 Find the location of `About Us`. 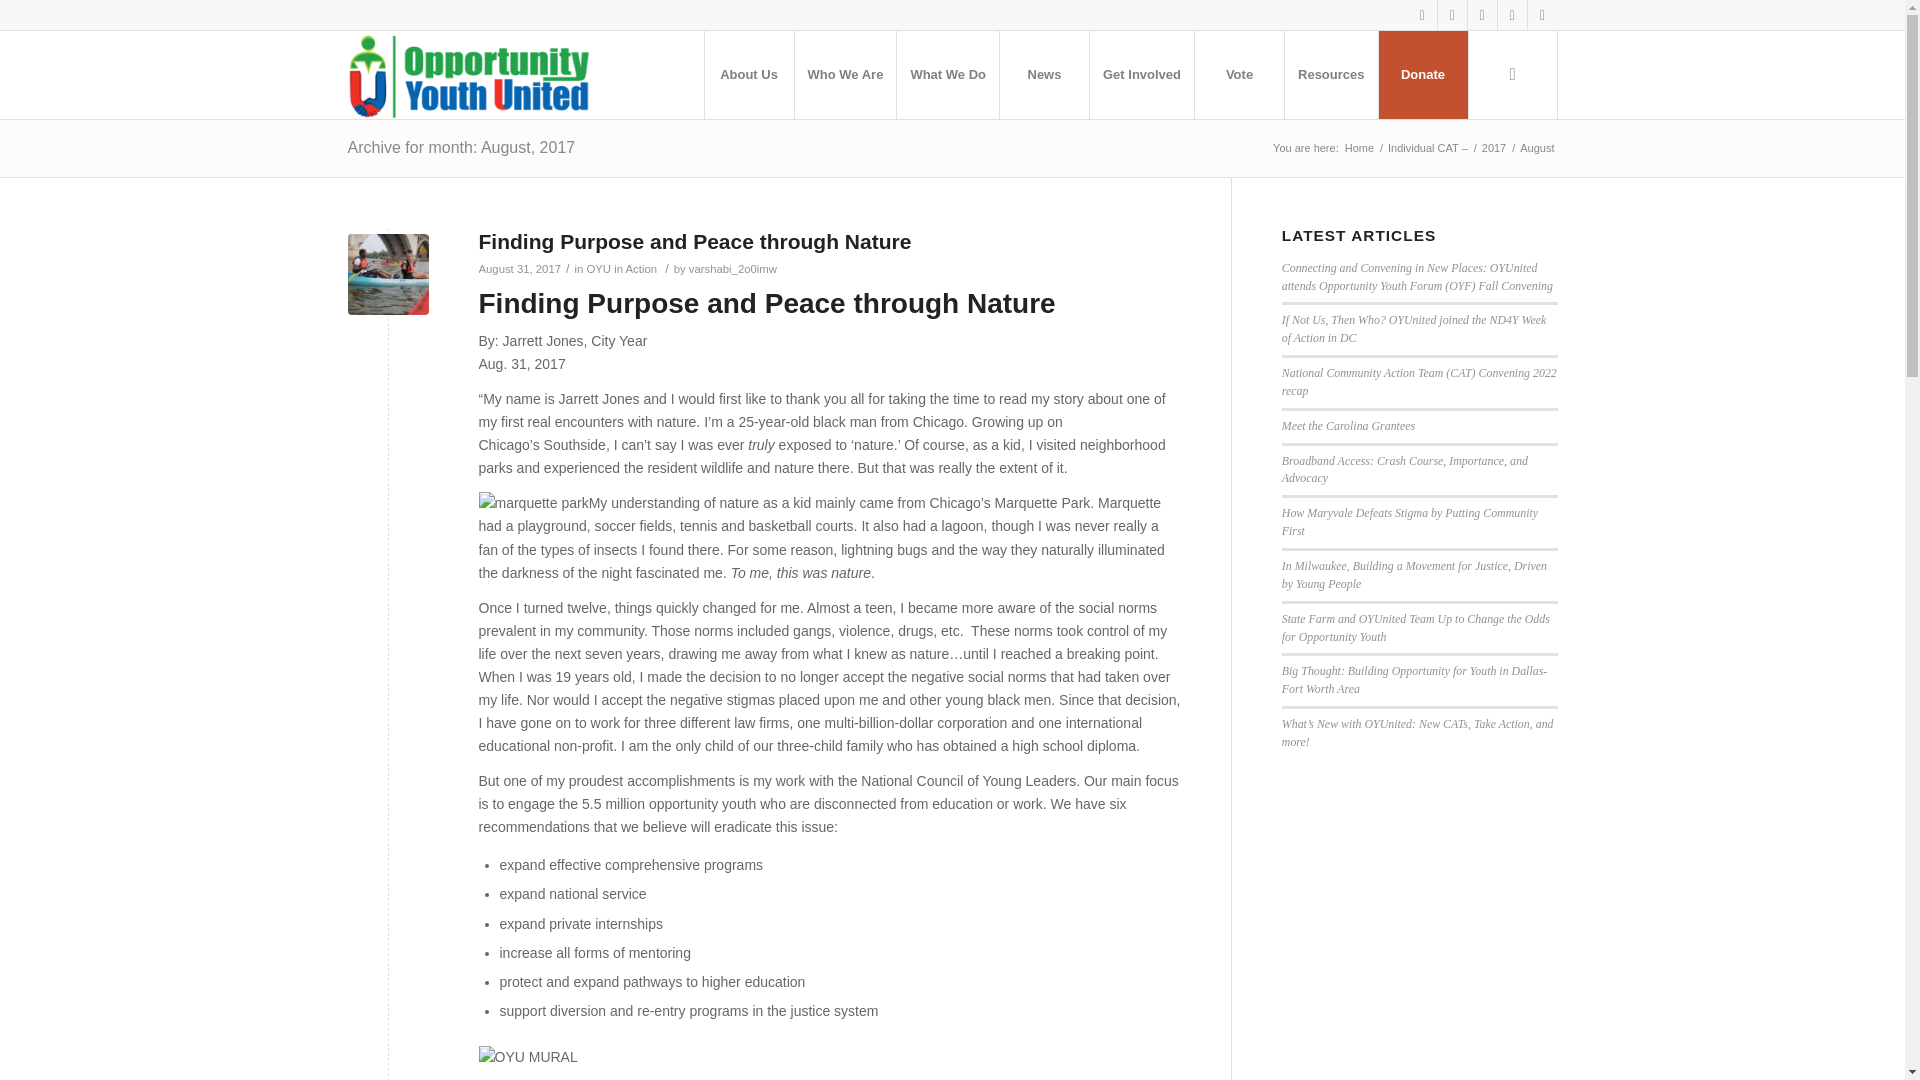

About Us is located at coordinates (749, 74).